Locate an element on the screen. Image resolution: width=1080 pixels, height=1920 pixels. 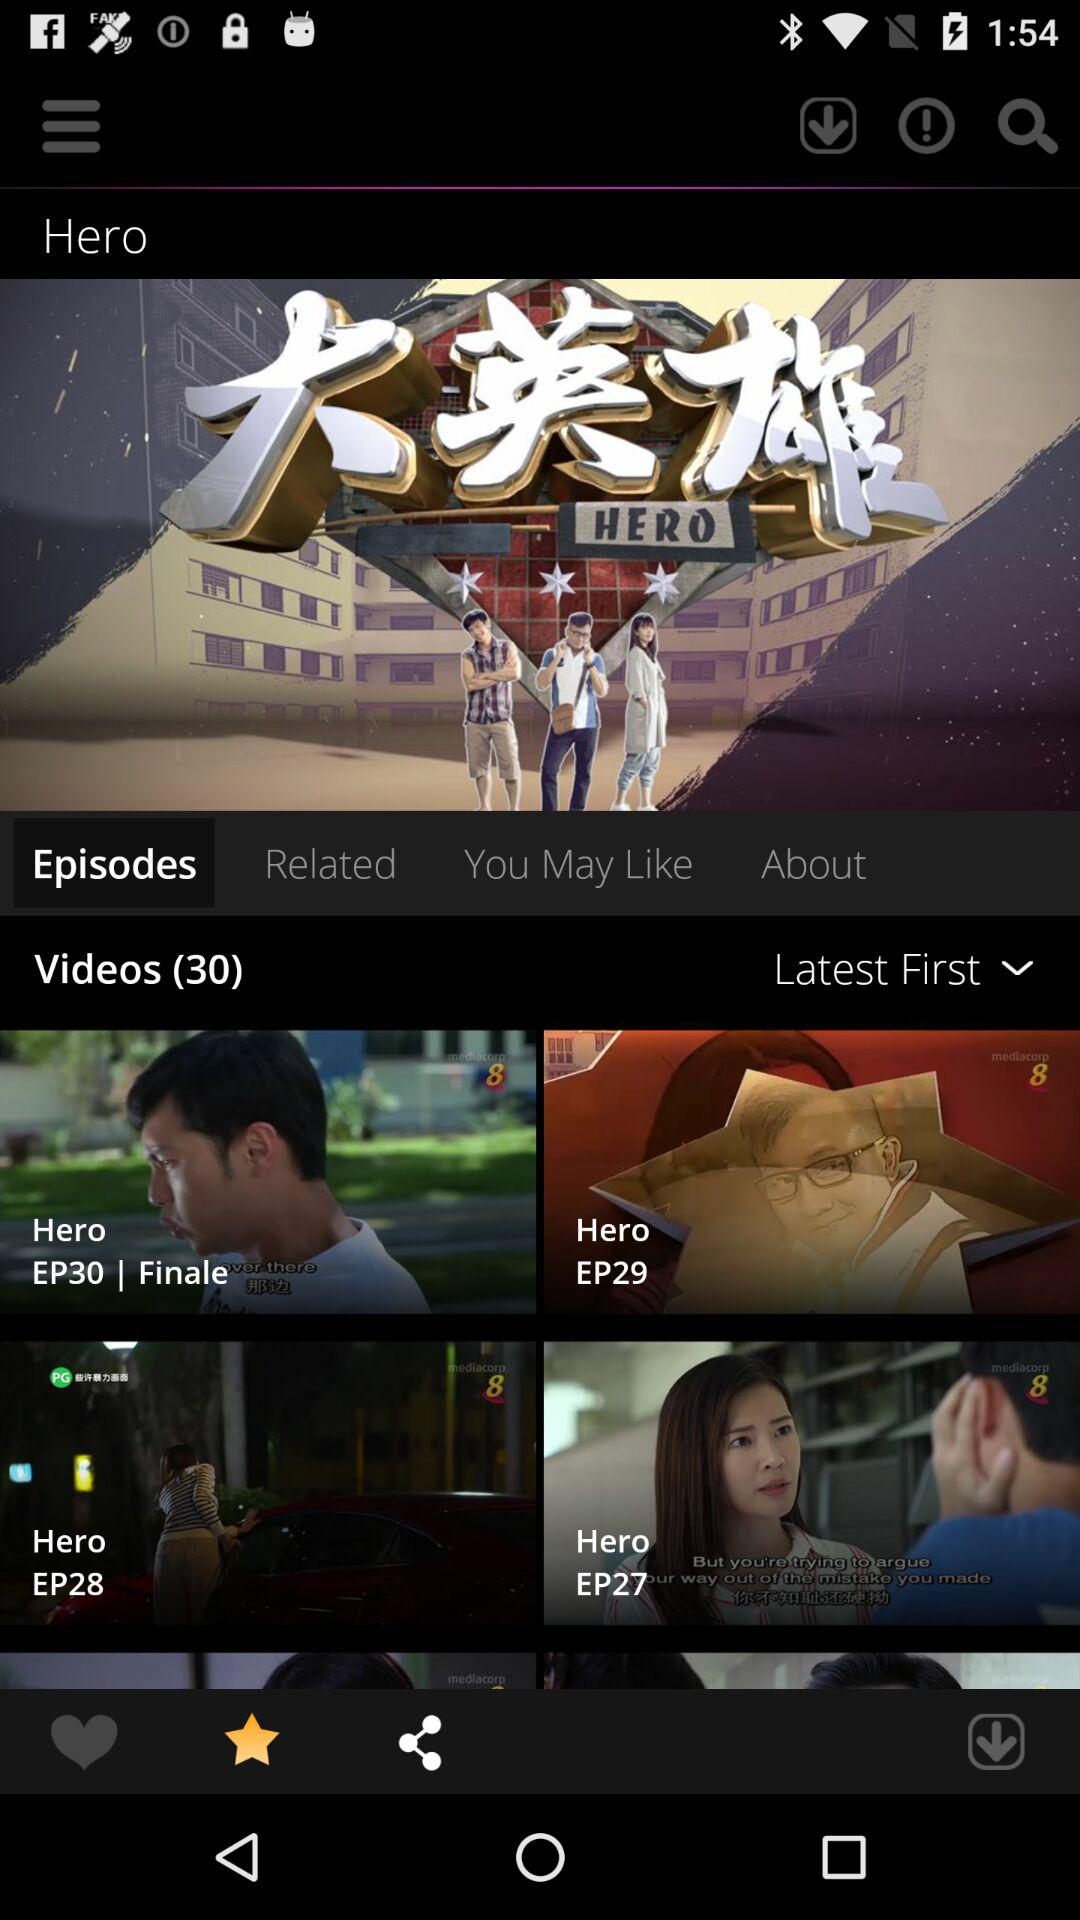
open the item to the right of the you may like item is located at coordinates (814, 862).